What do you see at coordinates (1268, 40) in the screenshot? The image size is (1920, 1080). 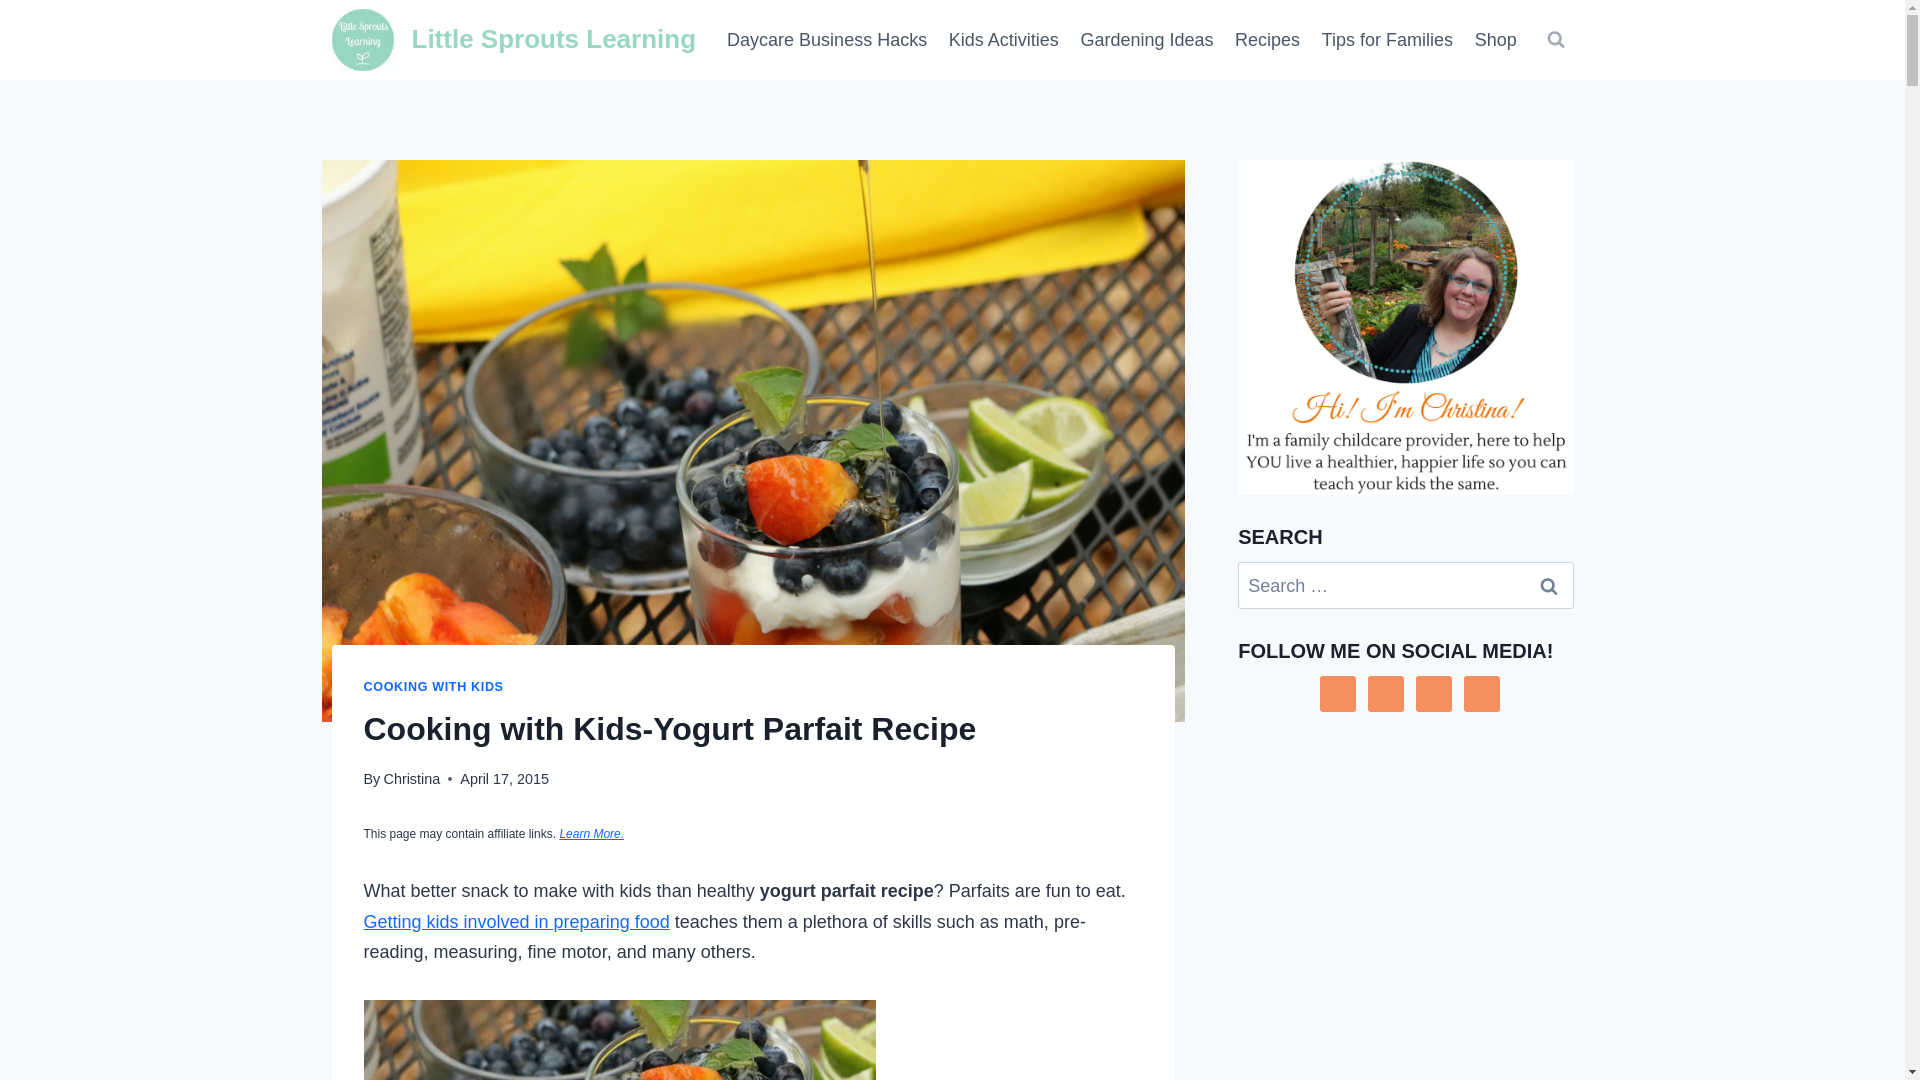 I see `recipes, cooking with kids` at bounding box center [1268, 40].